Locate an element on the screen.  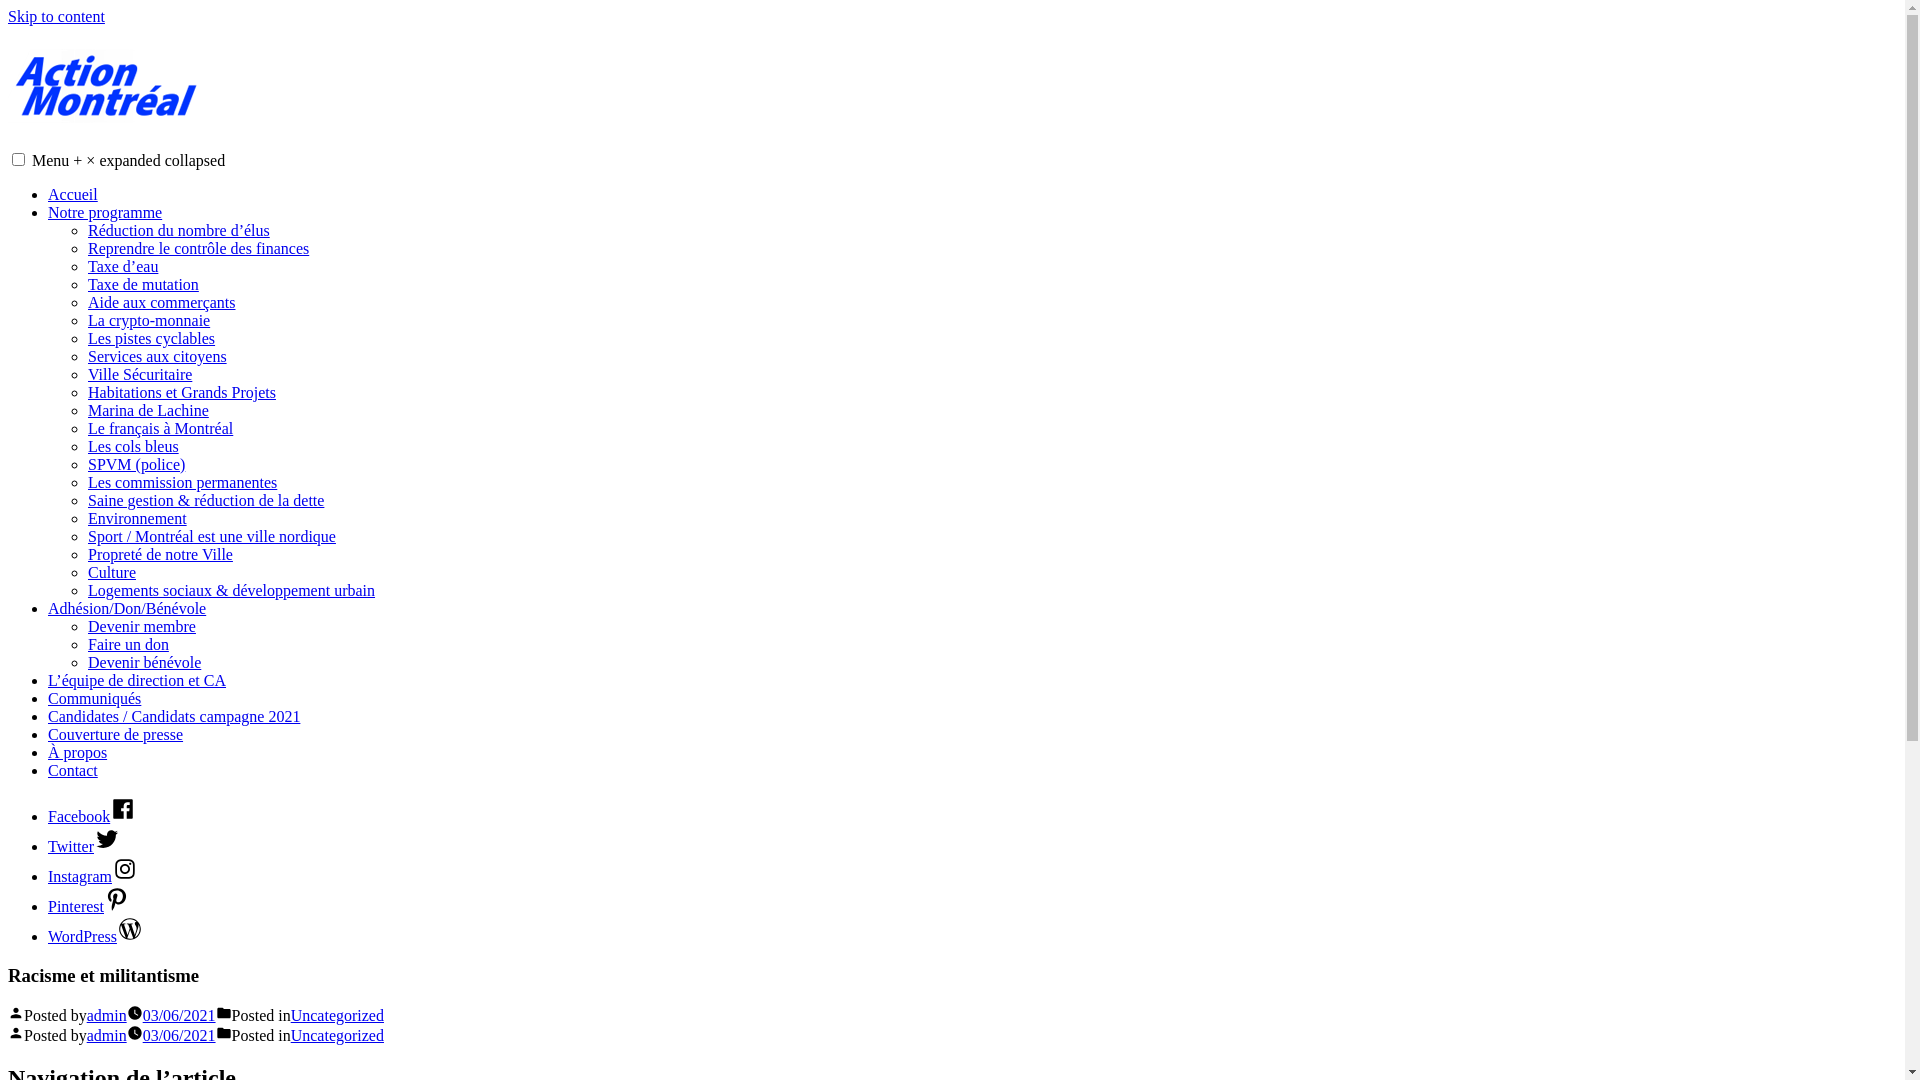
Uncategorized is located at coordinates (338, 1036).